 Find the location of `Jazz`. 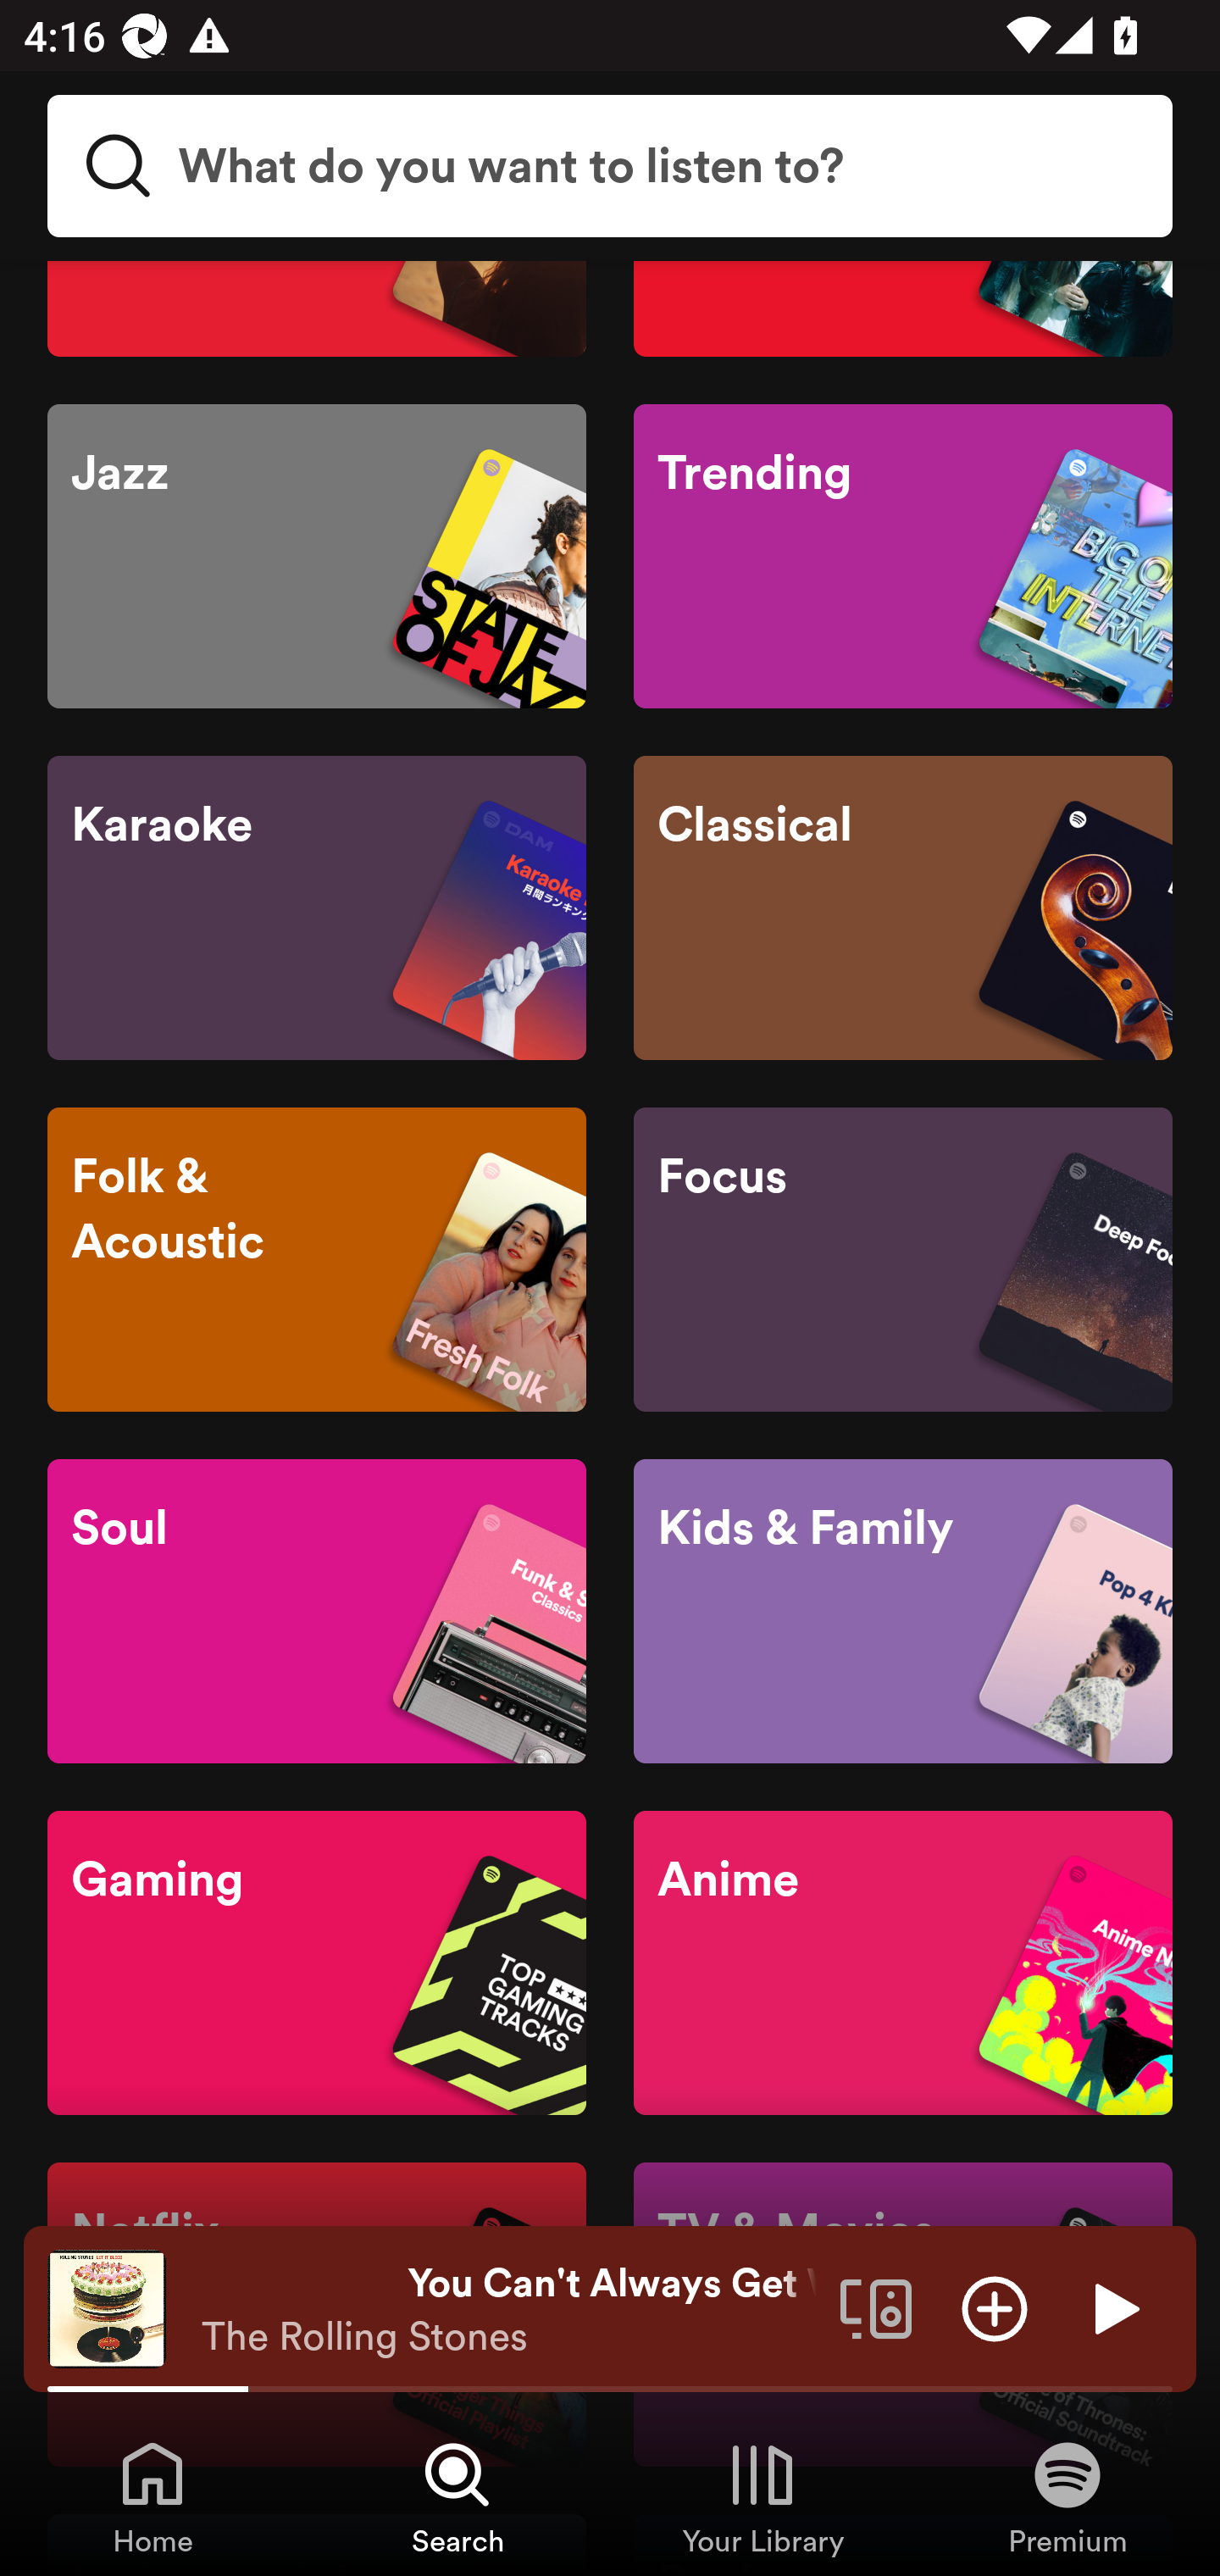

Jazz is located at coordinates (317, 556).